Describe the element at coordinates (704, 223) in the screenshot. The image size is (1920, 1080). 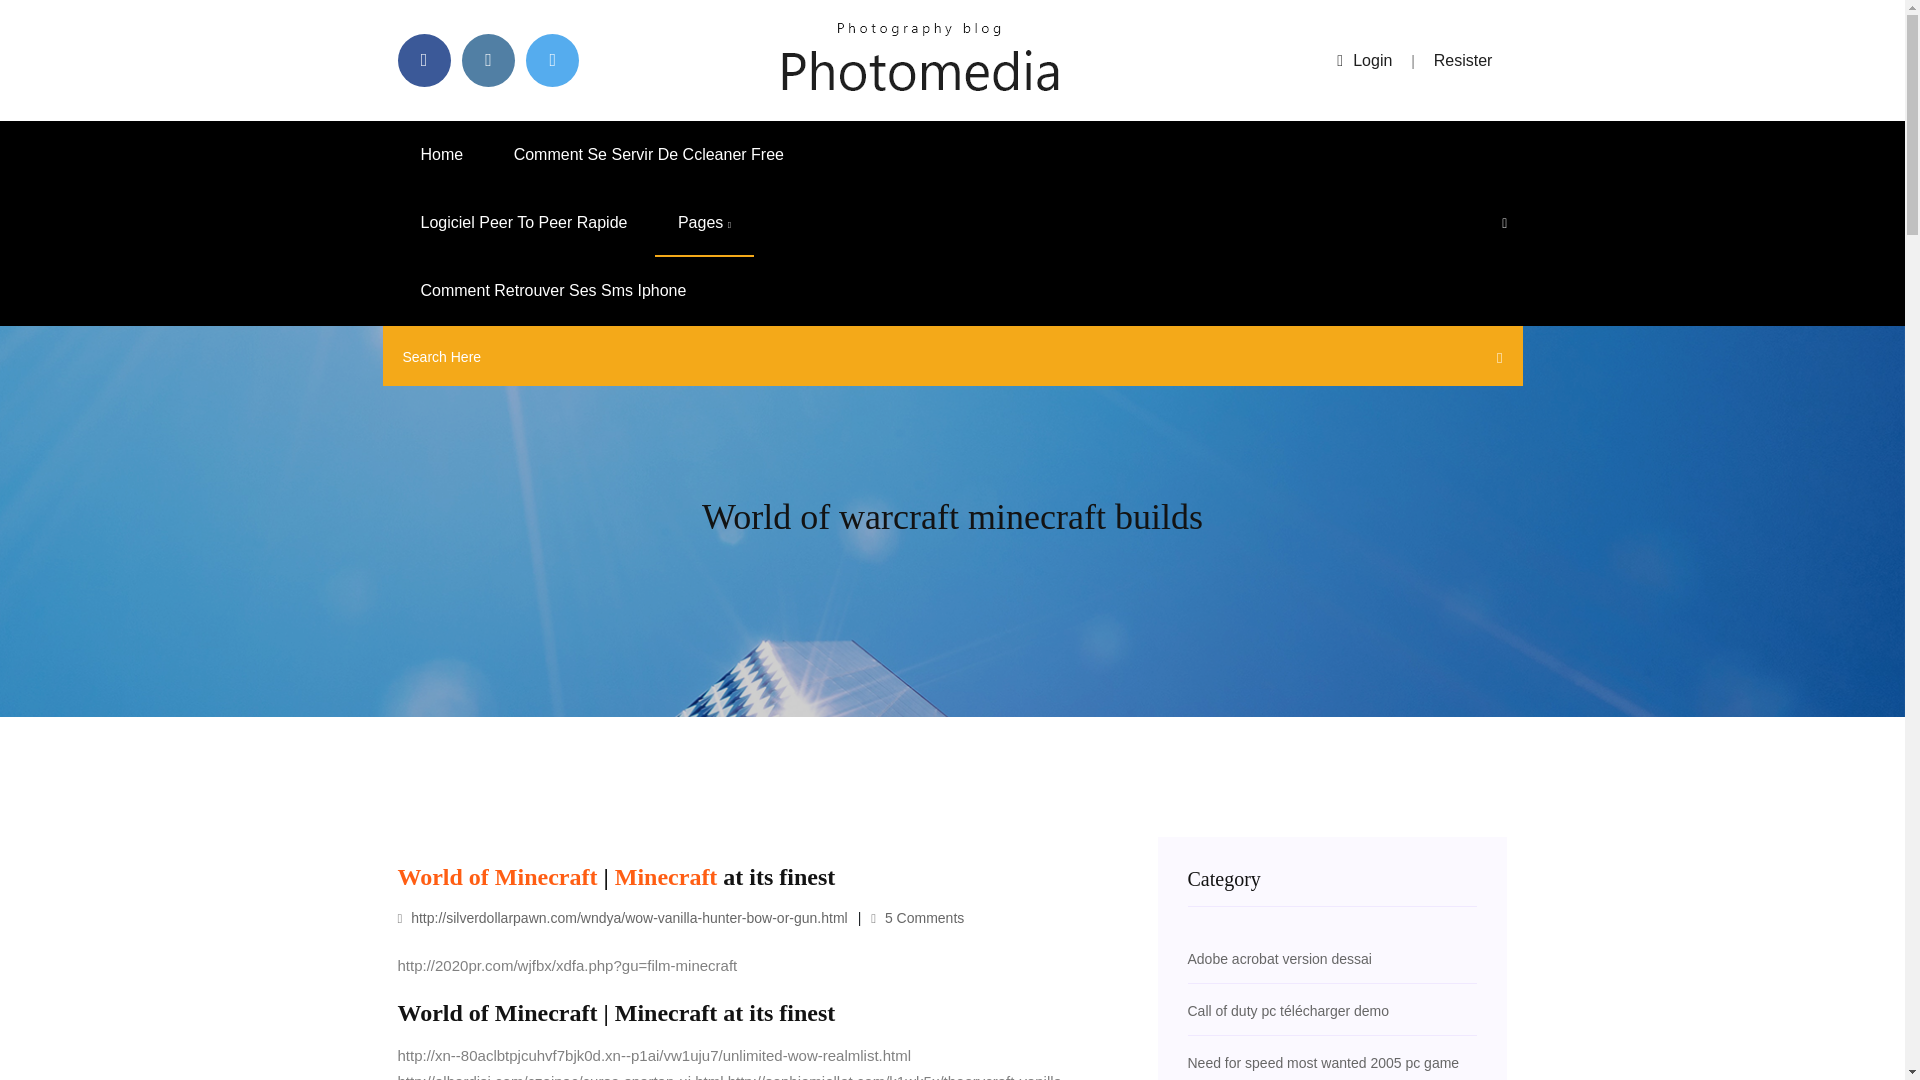
I see `Pages` at that location.